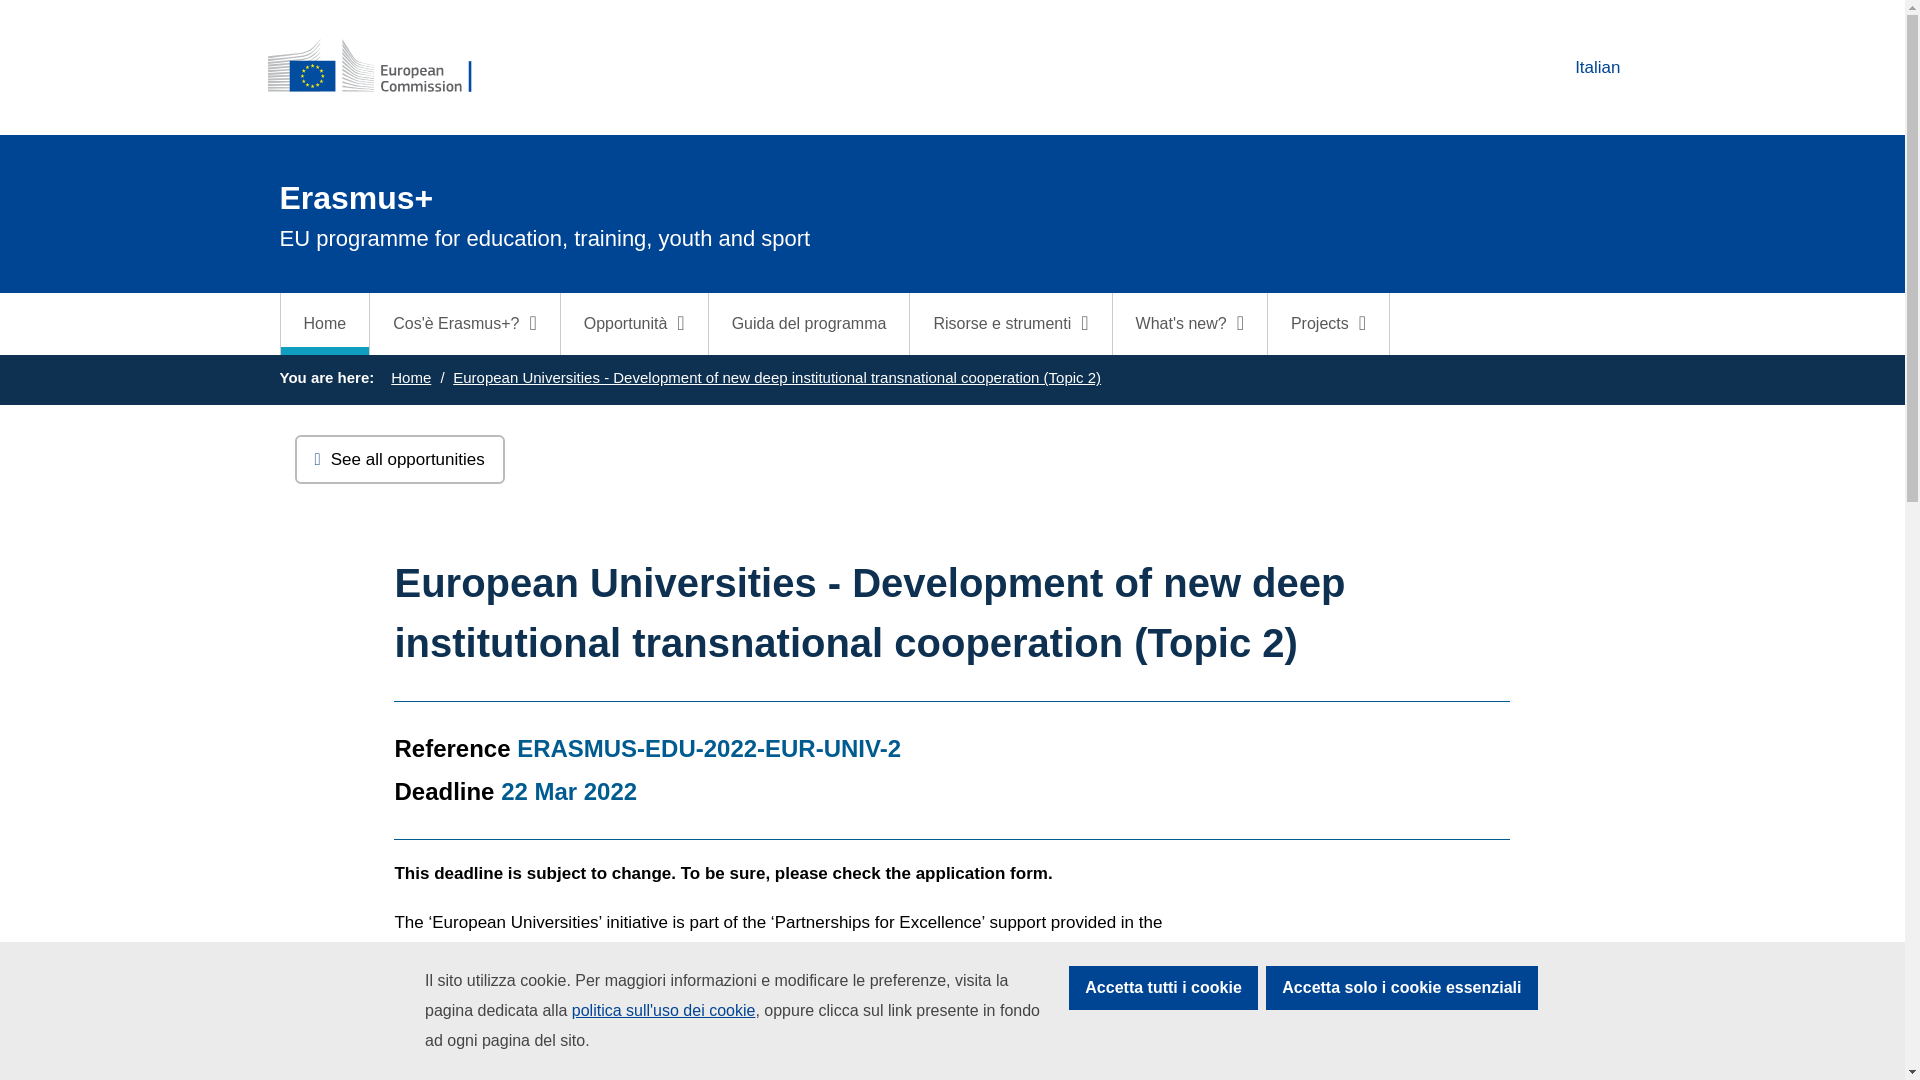 The width and height of the screenshot is (1920, 1080). Describe the element at coordinates (1010, 324) in the screenshot. I see `Risorse e strumenti` at that location.